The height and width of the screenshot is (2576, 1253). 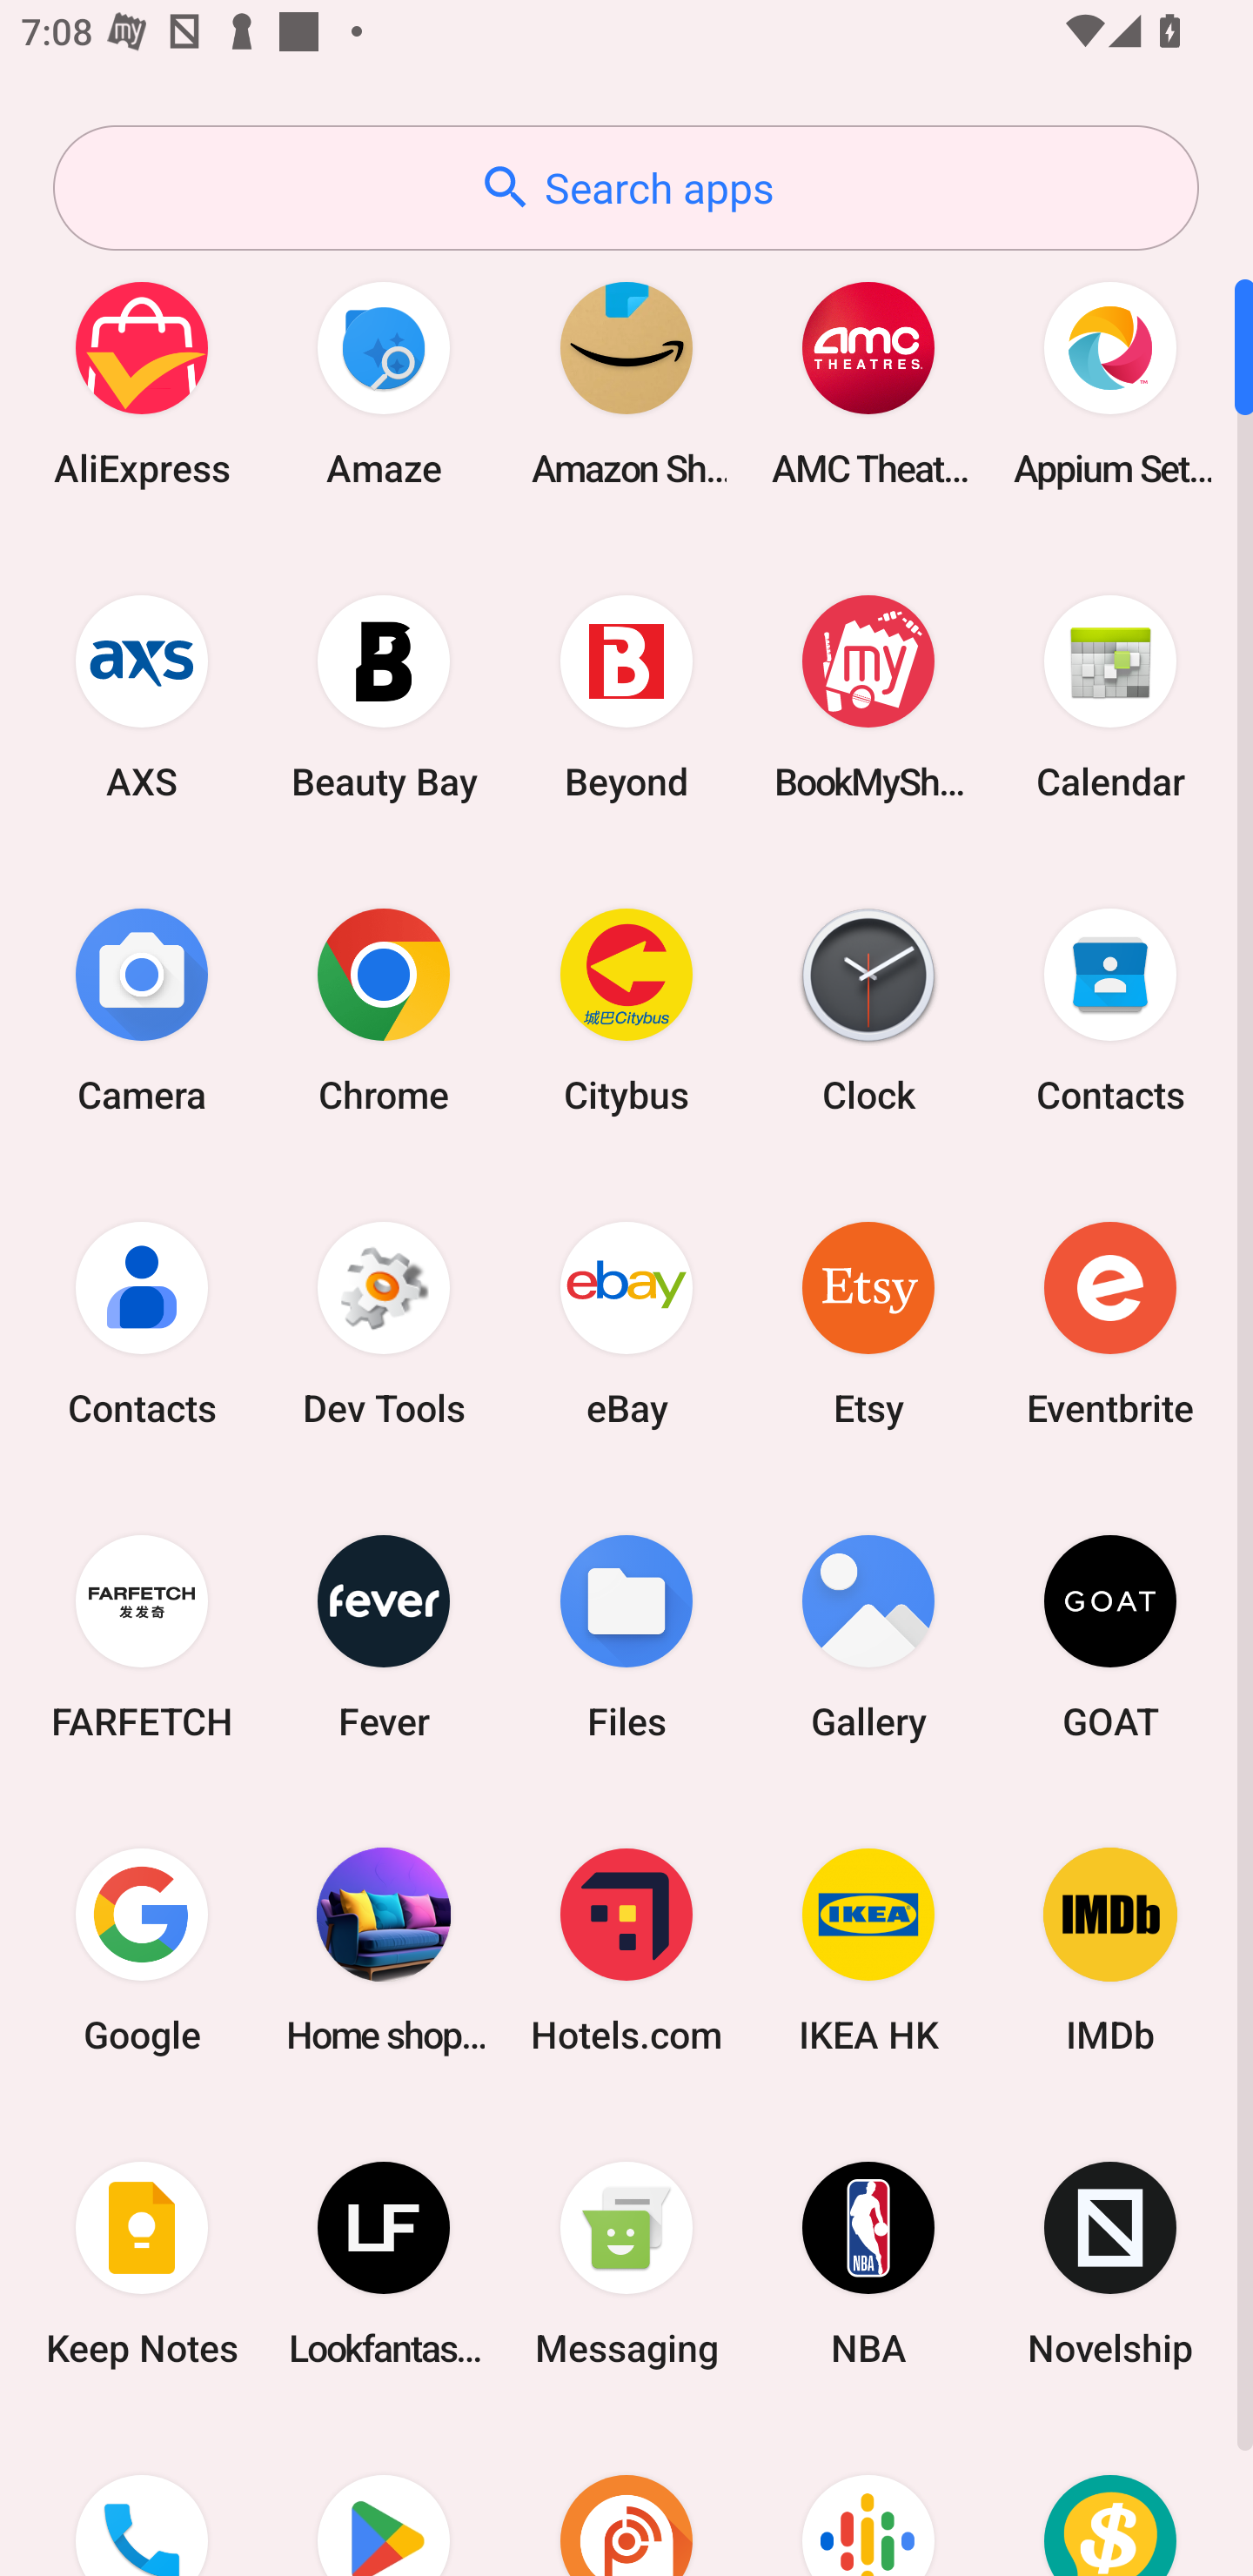 What do you see at coordinates (142, 1323) in the screenshot?
I see `Contacts` at bounding box center [142, 1323].